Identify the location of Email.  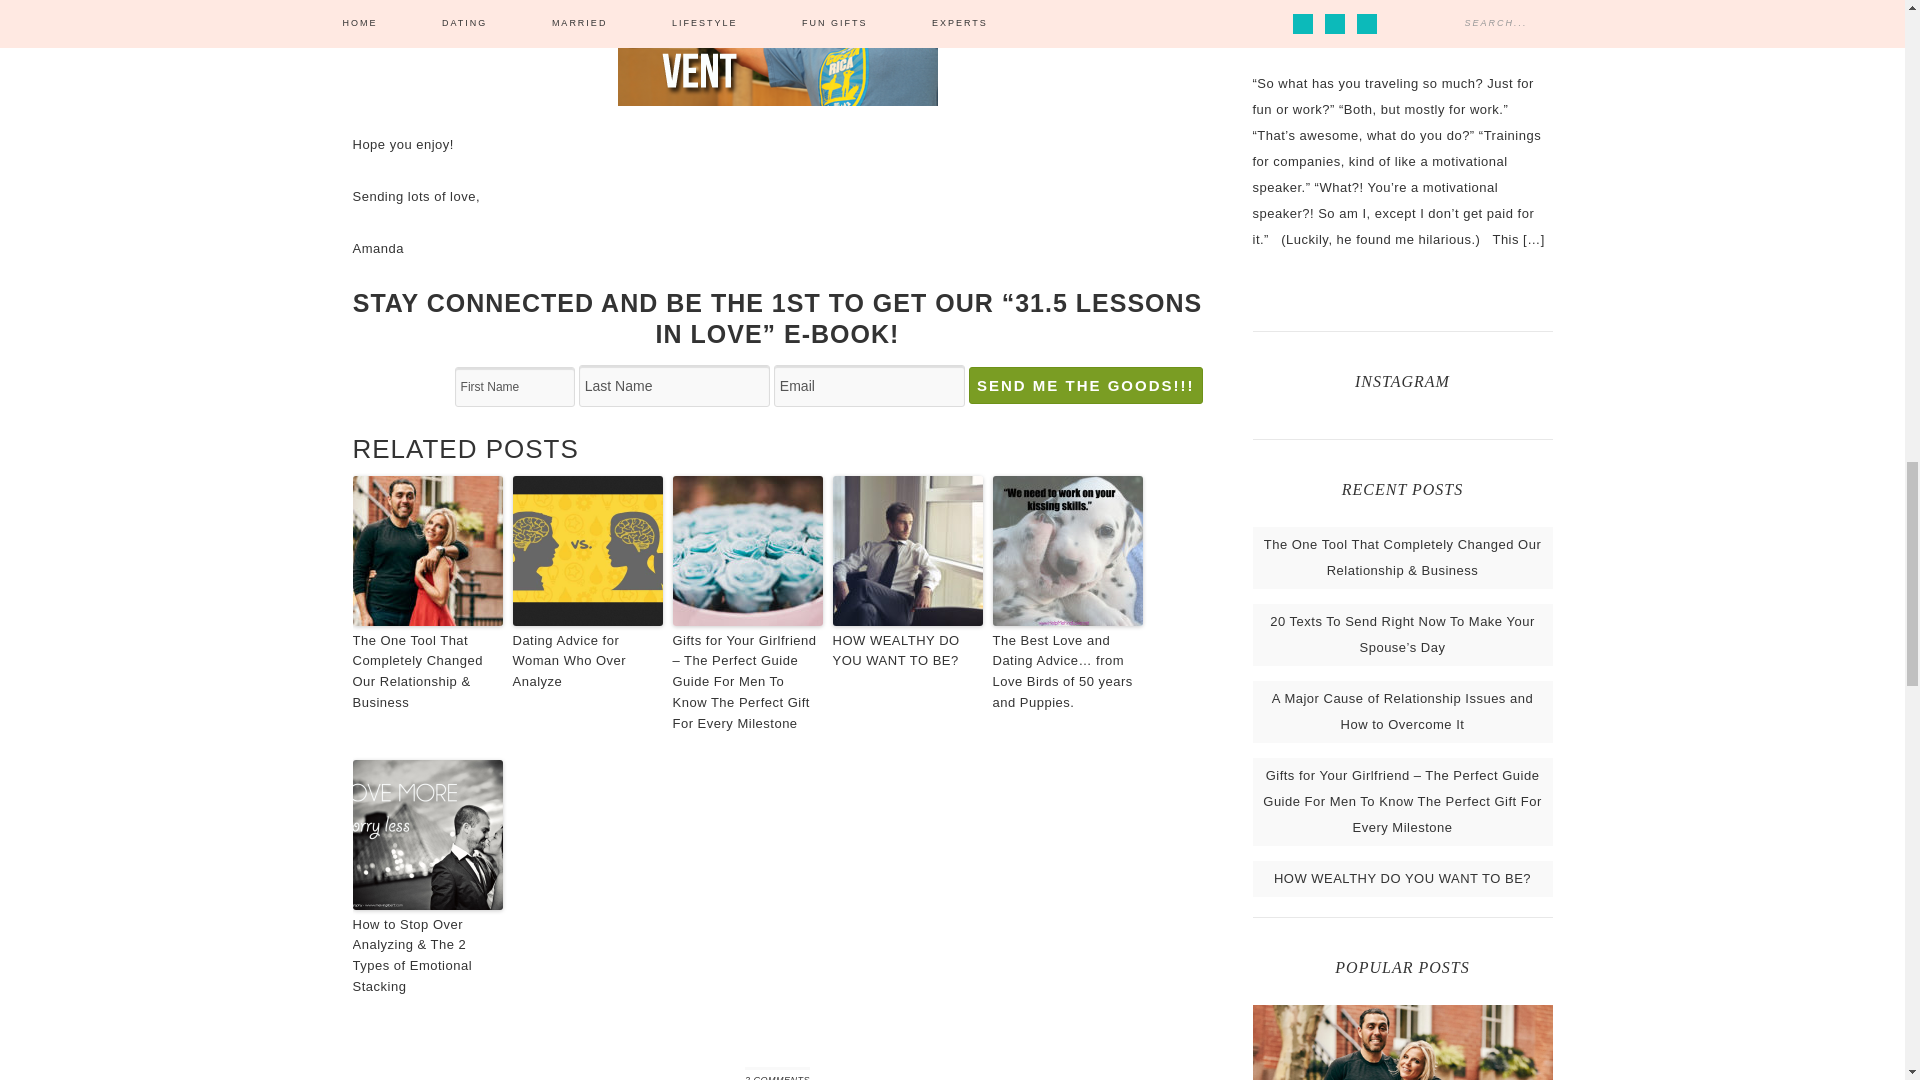
(869, 386).